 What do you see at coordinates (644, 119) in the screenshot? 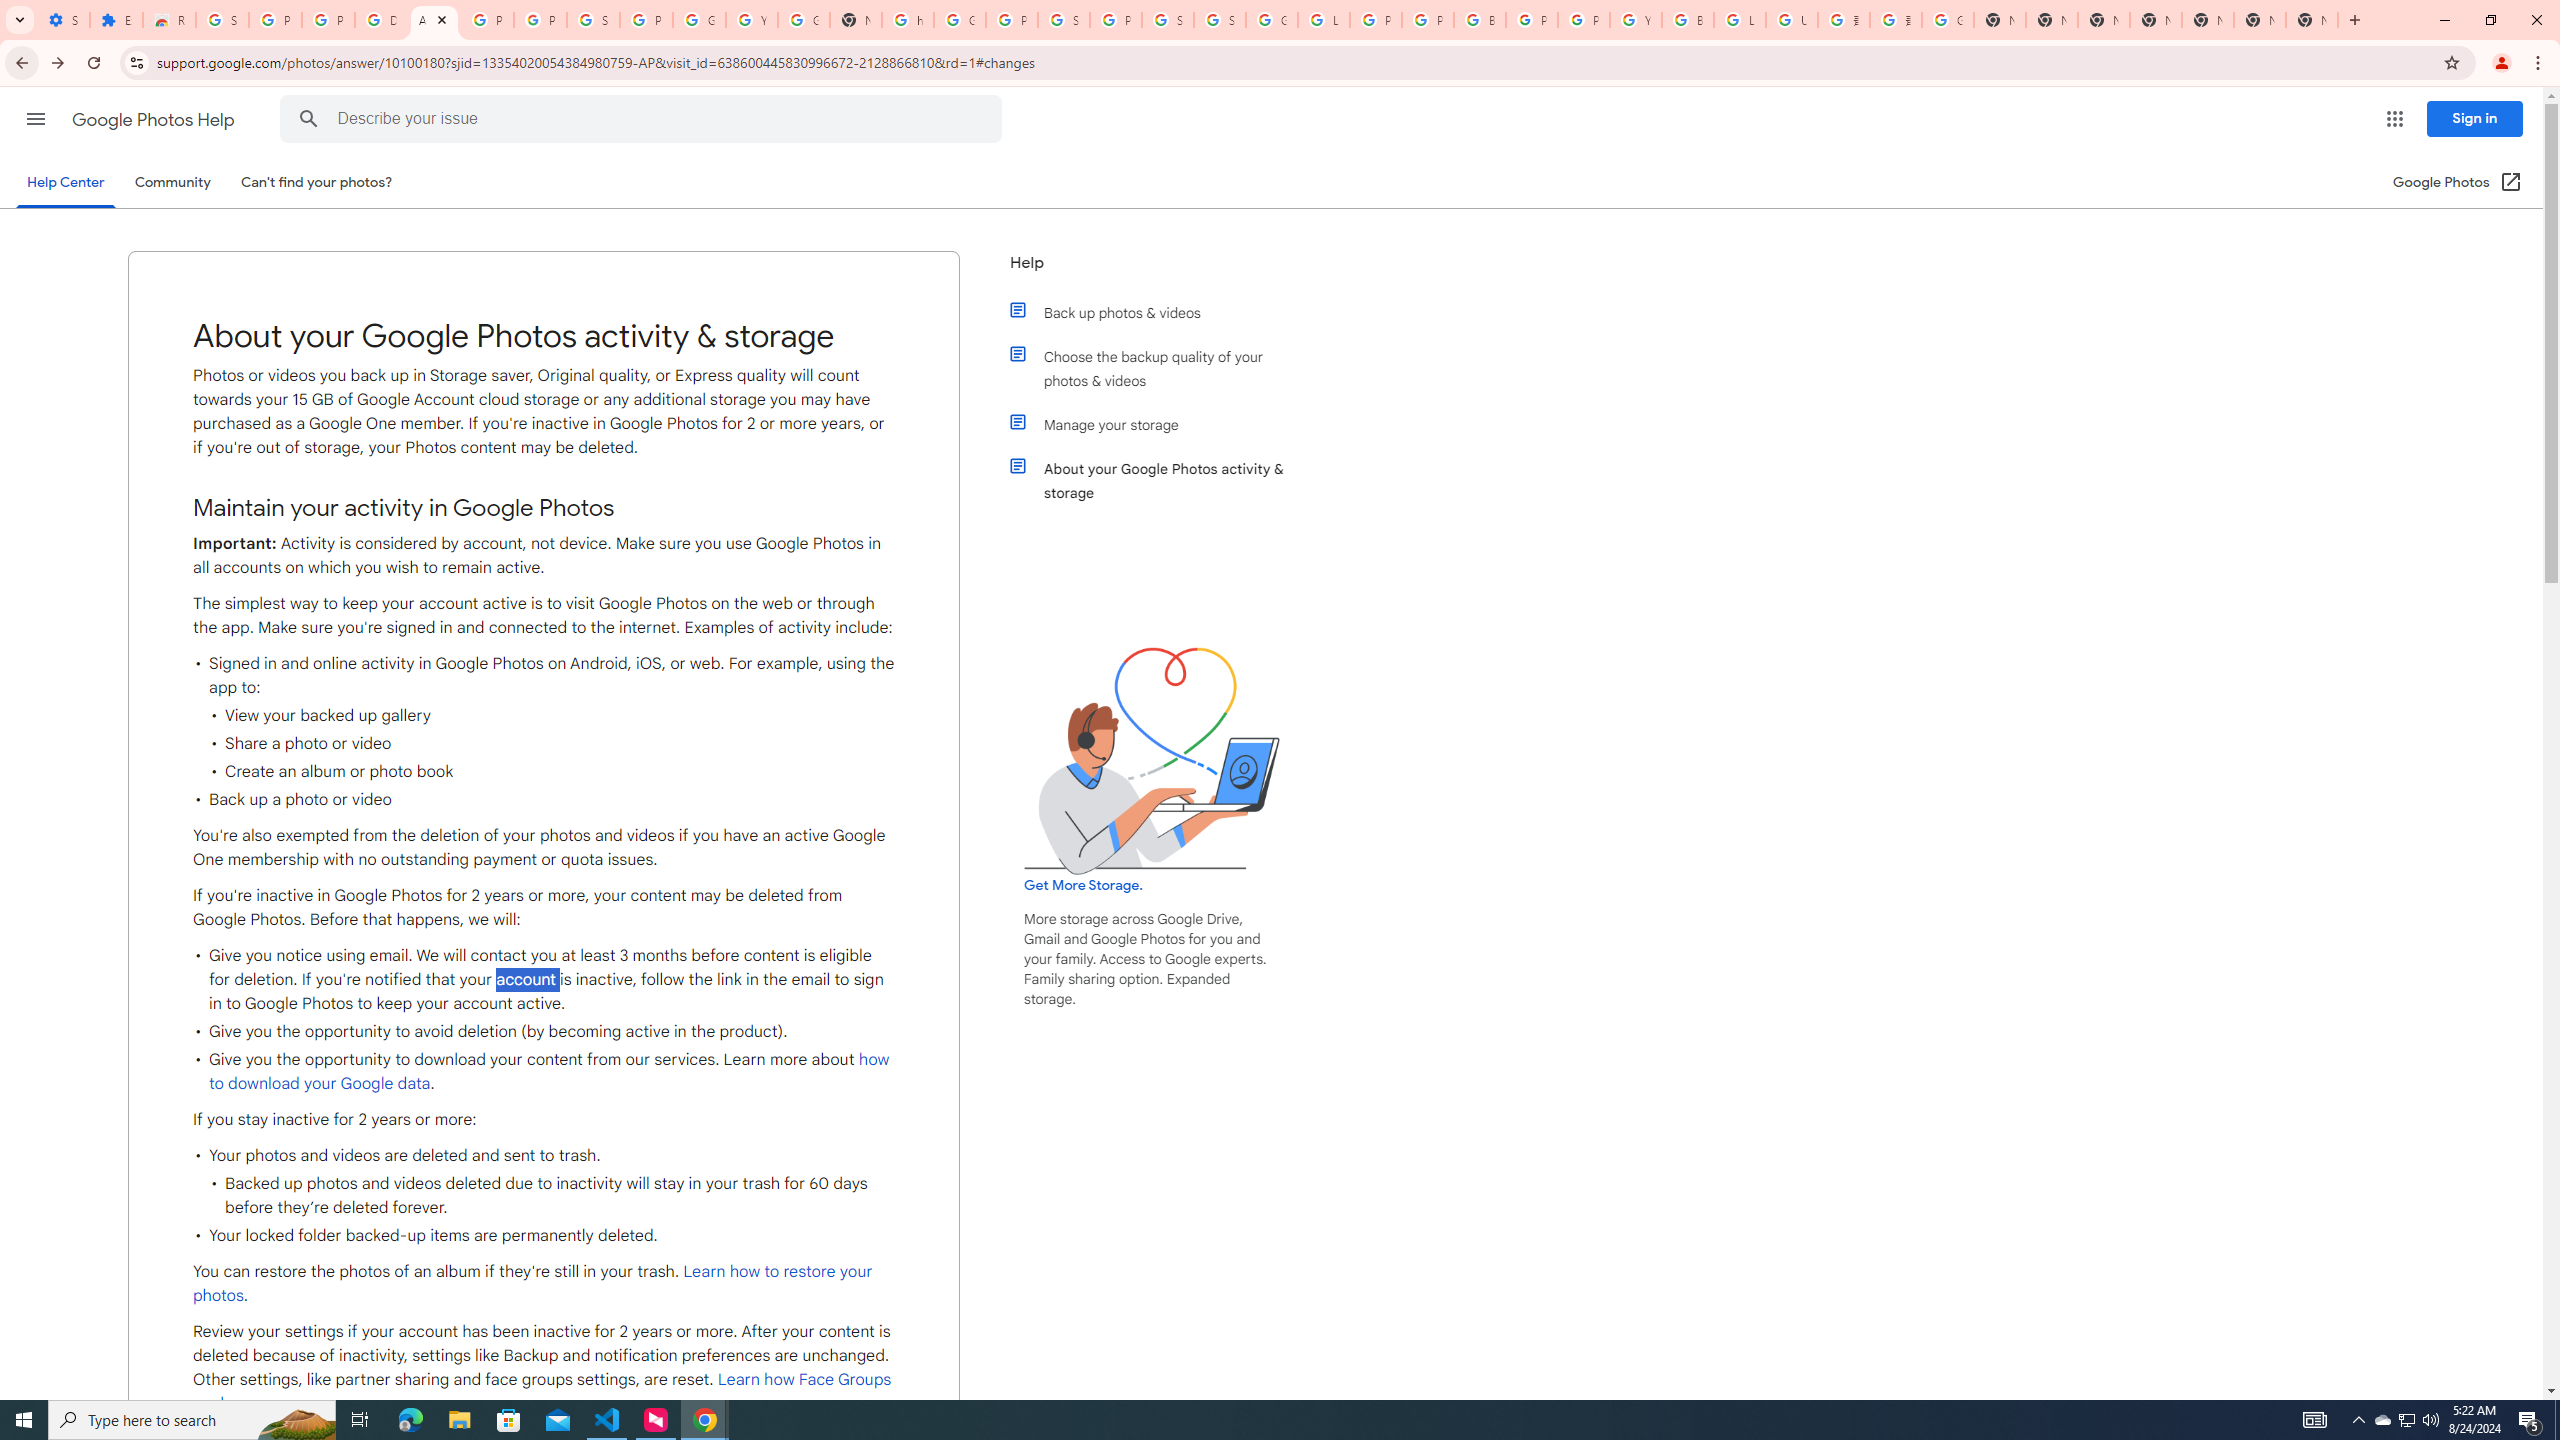
I see `Describe your issue` at bounding box center [644, 119].